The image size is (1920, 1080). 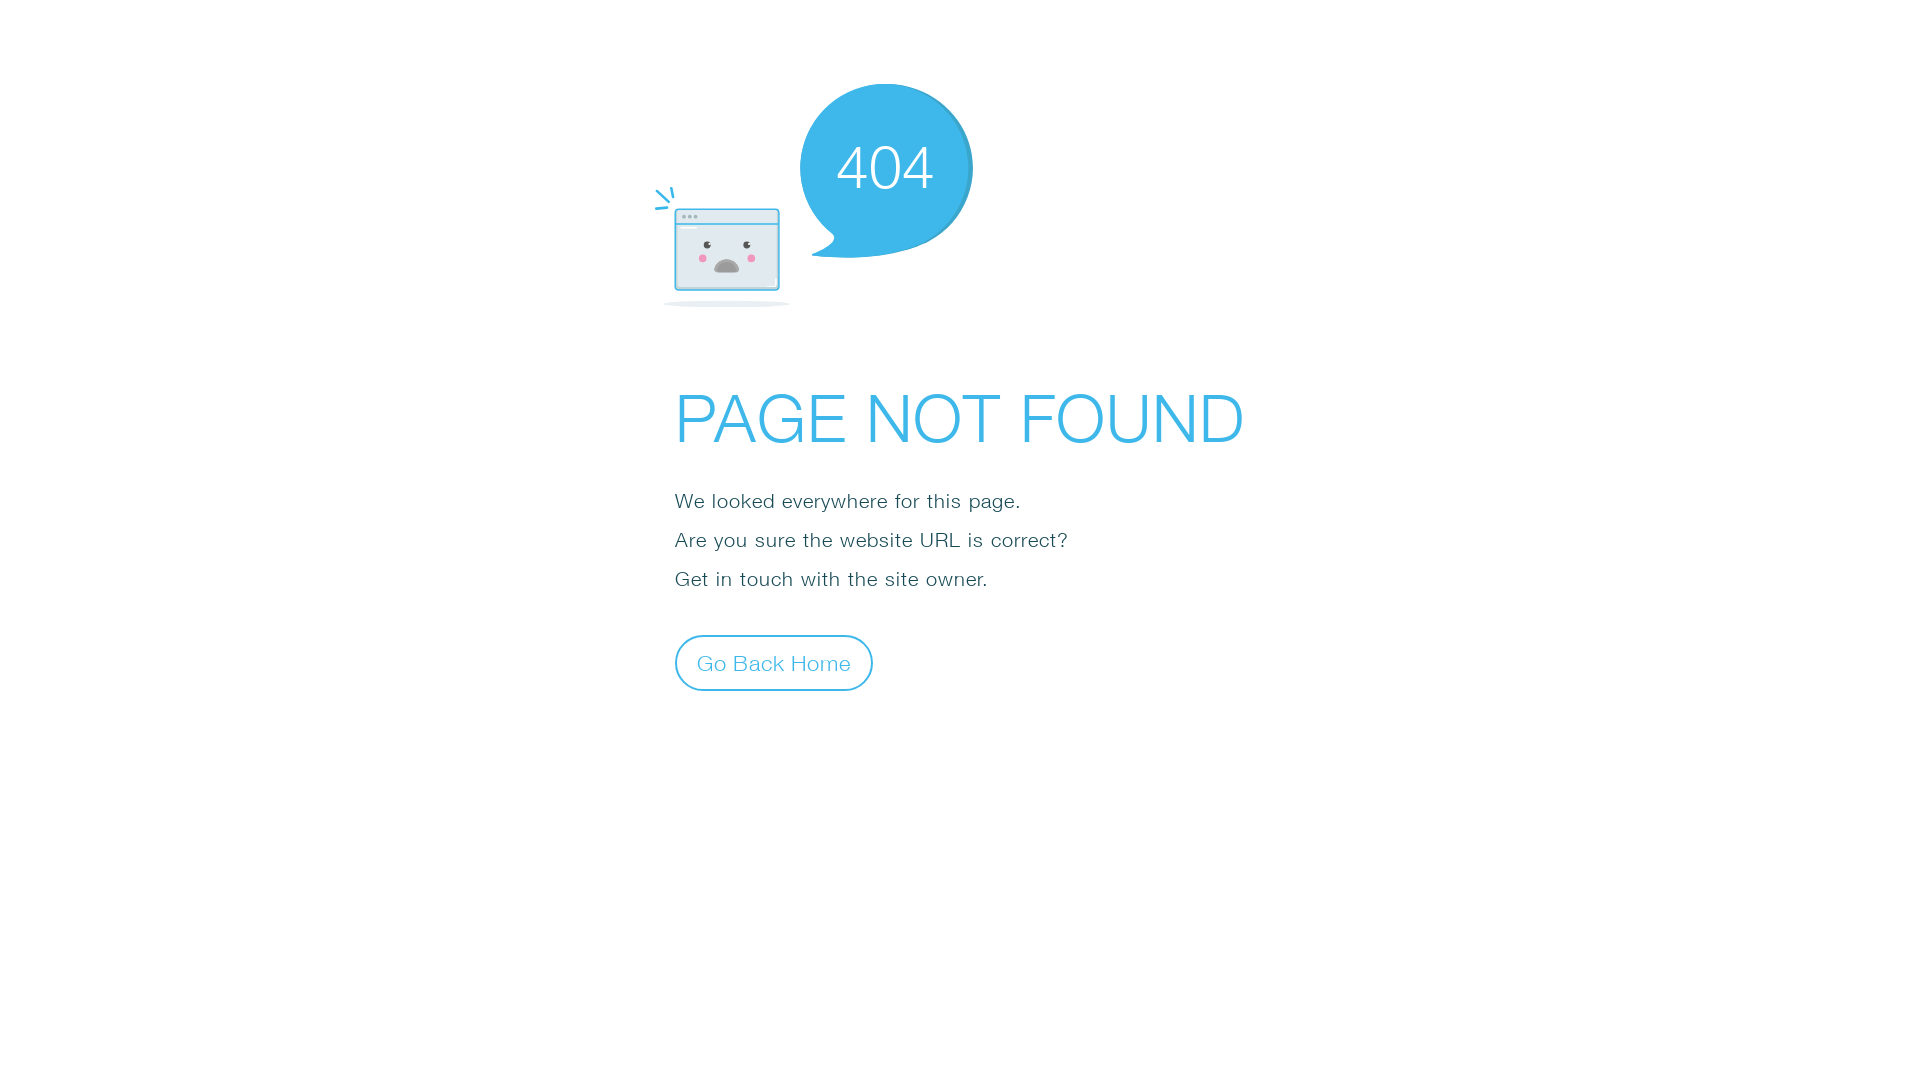 What do you see at coordinates (774, 662) in the screenshot?
I see `Go Back Home` at bounding box center [774, 662].